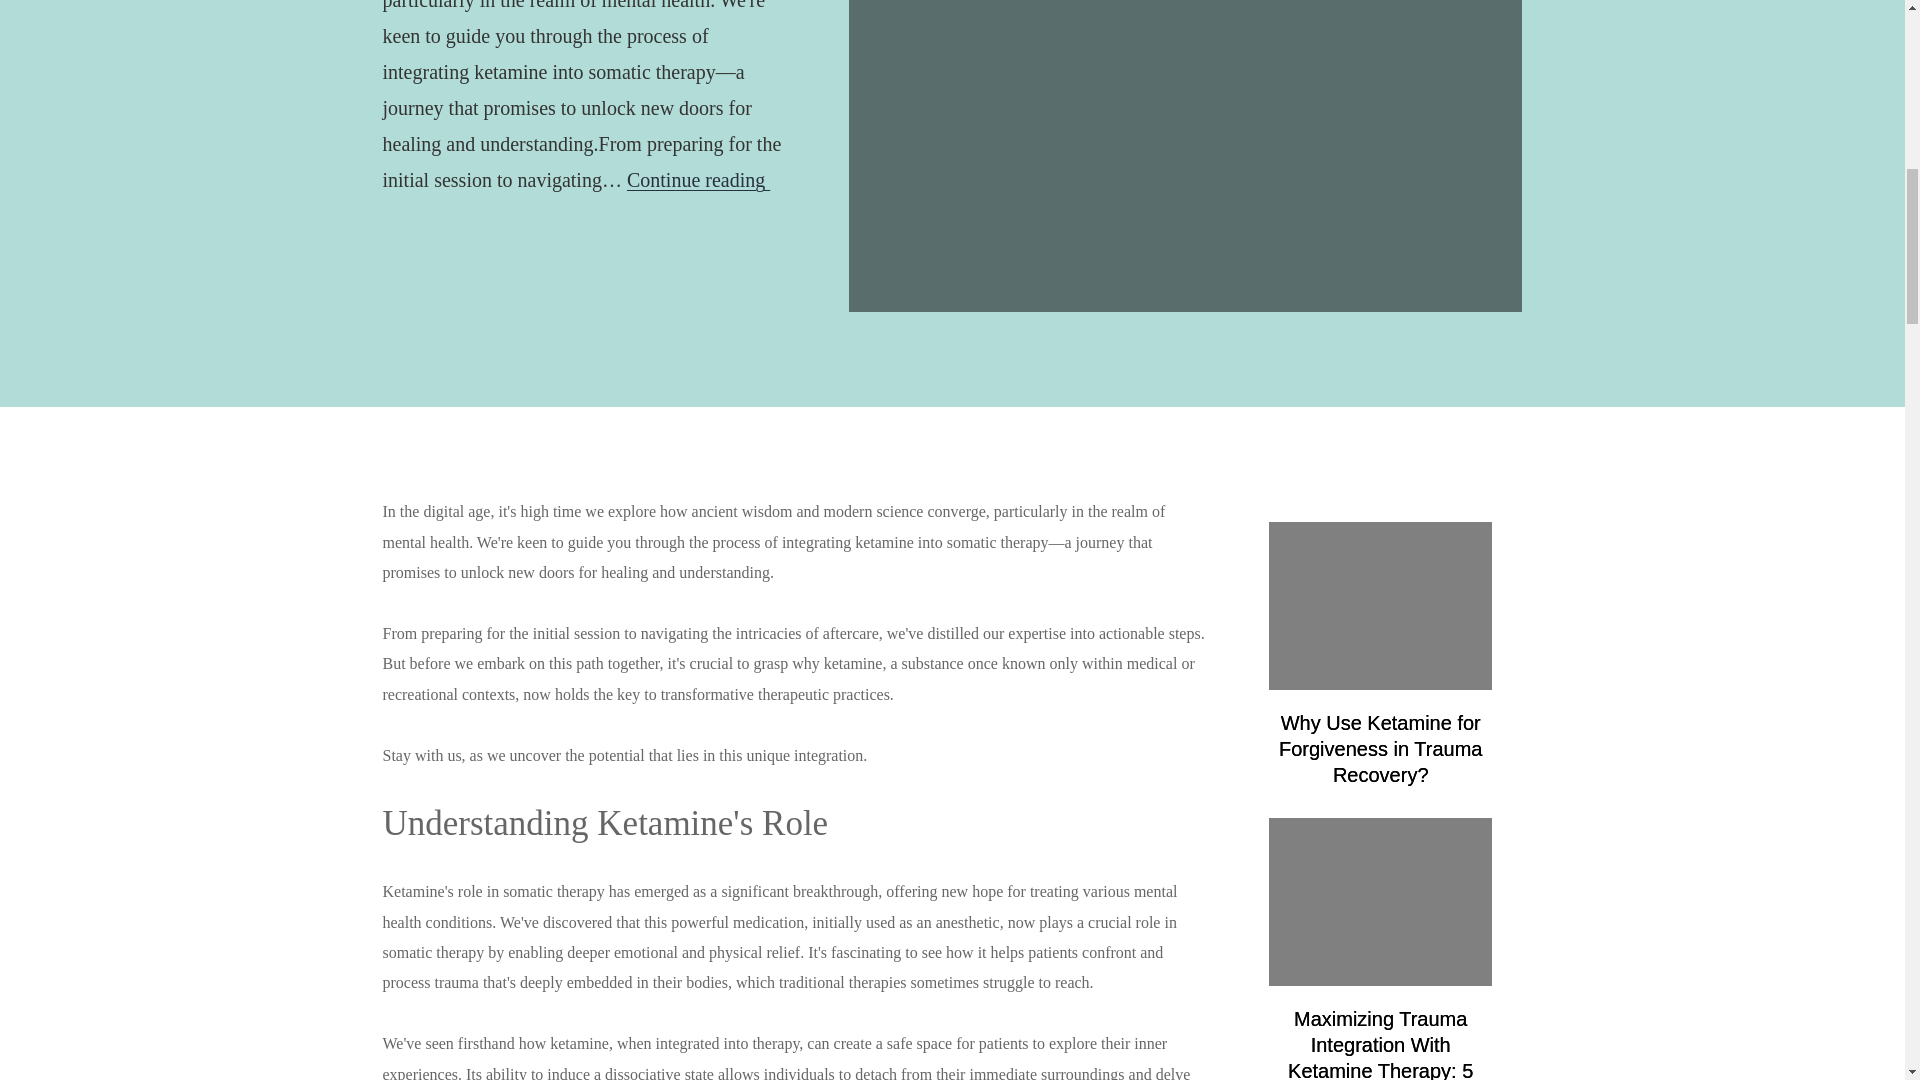 This screenshot has height=1080, width=1920. I want to click on Integrating Ketamine for Somatic Therapy: A How-To Guide 3, so click(1185, 156).